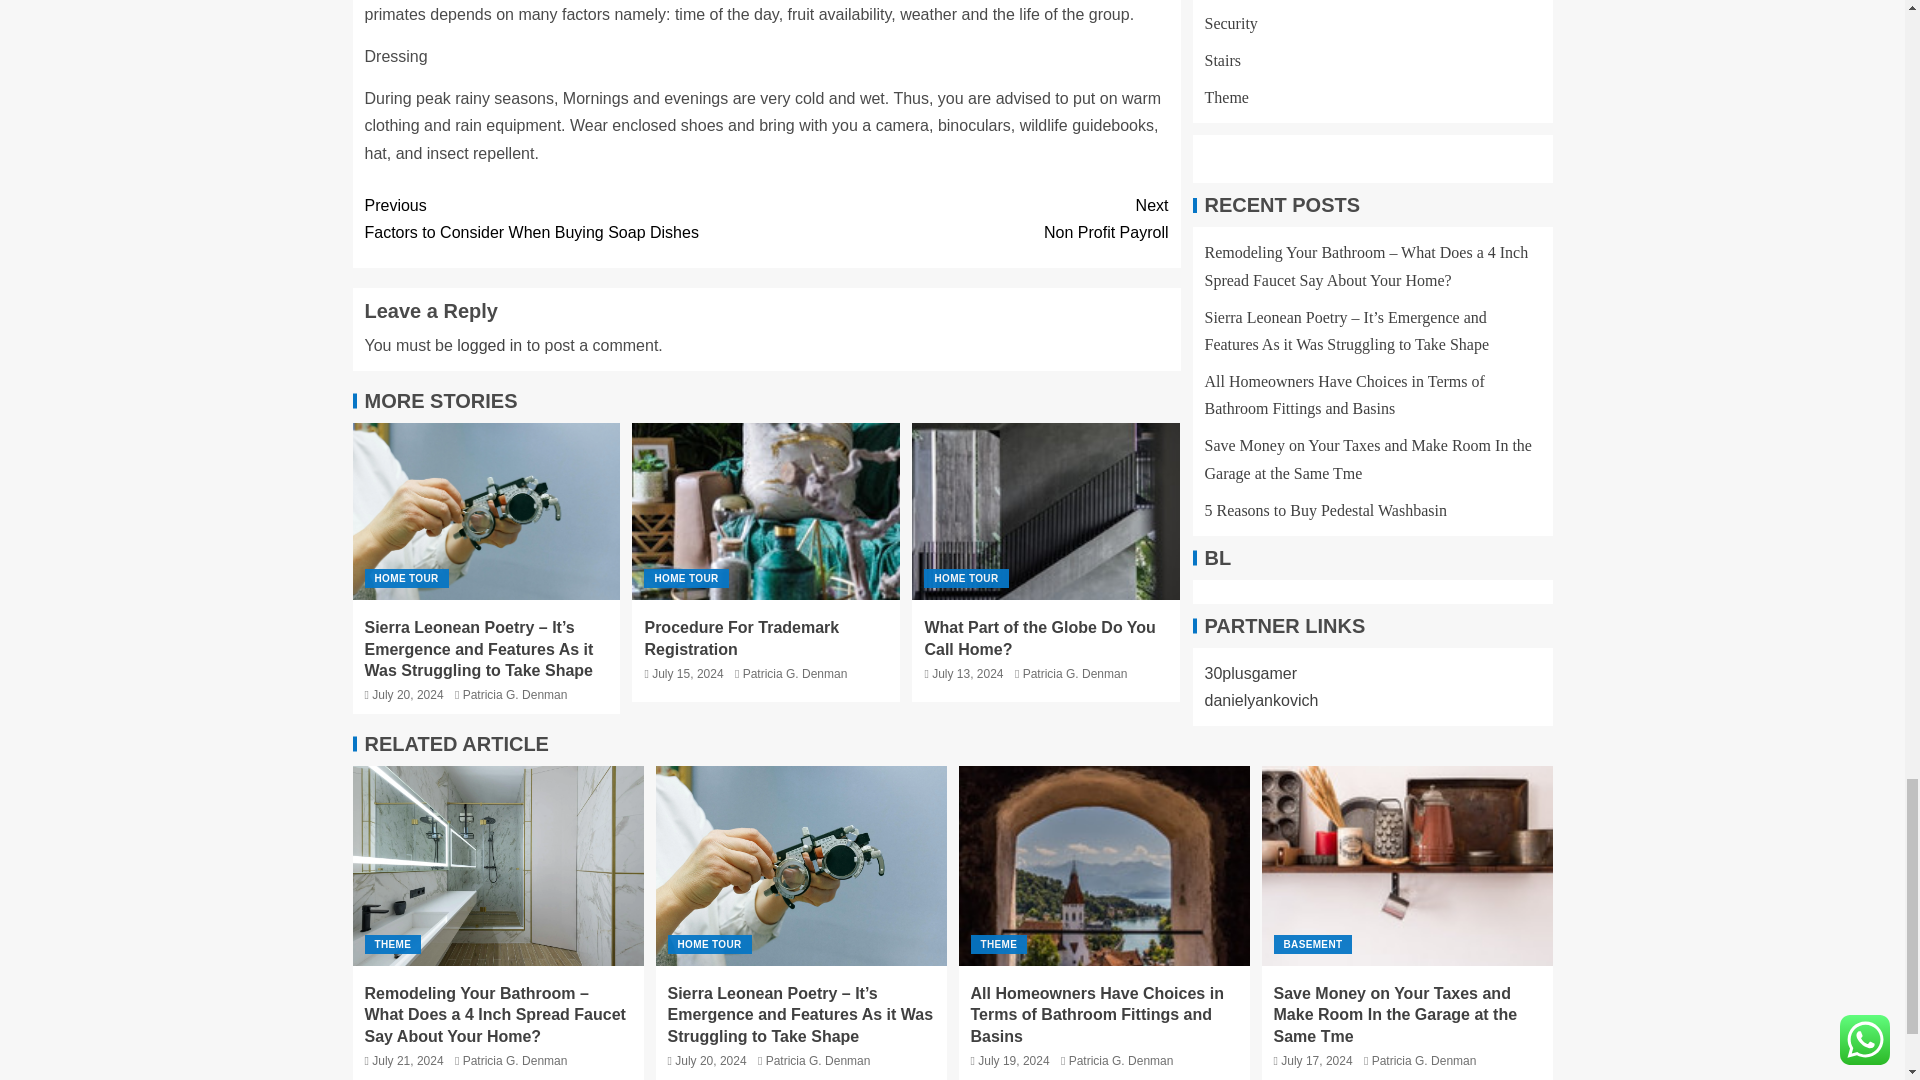 The width and height of the screenshot is (1920, 1080). What do you see at coordinates (1046, 512) in the screenshot?
I see `HOME TOUR` at bounding box center [1046, 512].